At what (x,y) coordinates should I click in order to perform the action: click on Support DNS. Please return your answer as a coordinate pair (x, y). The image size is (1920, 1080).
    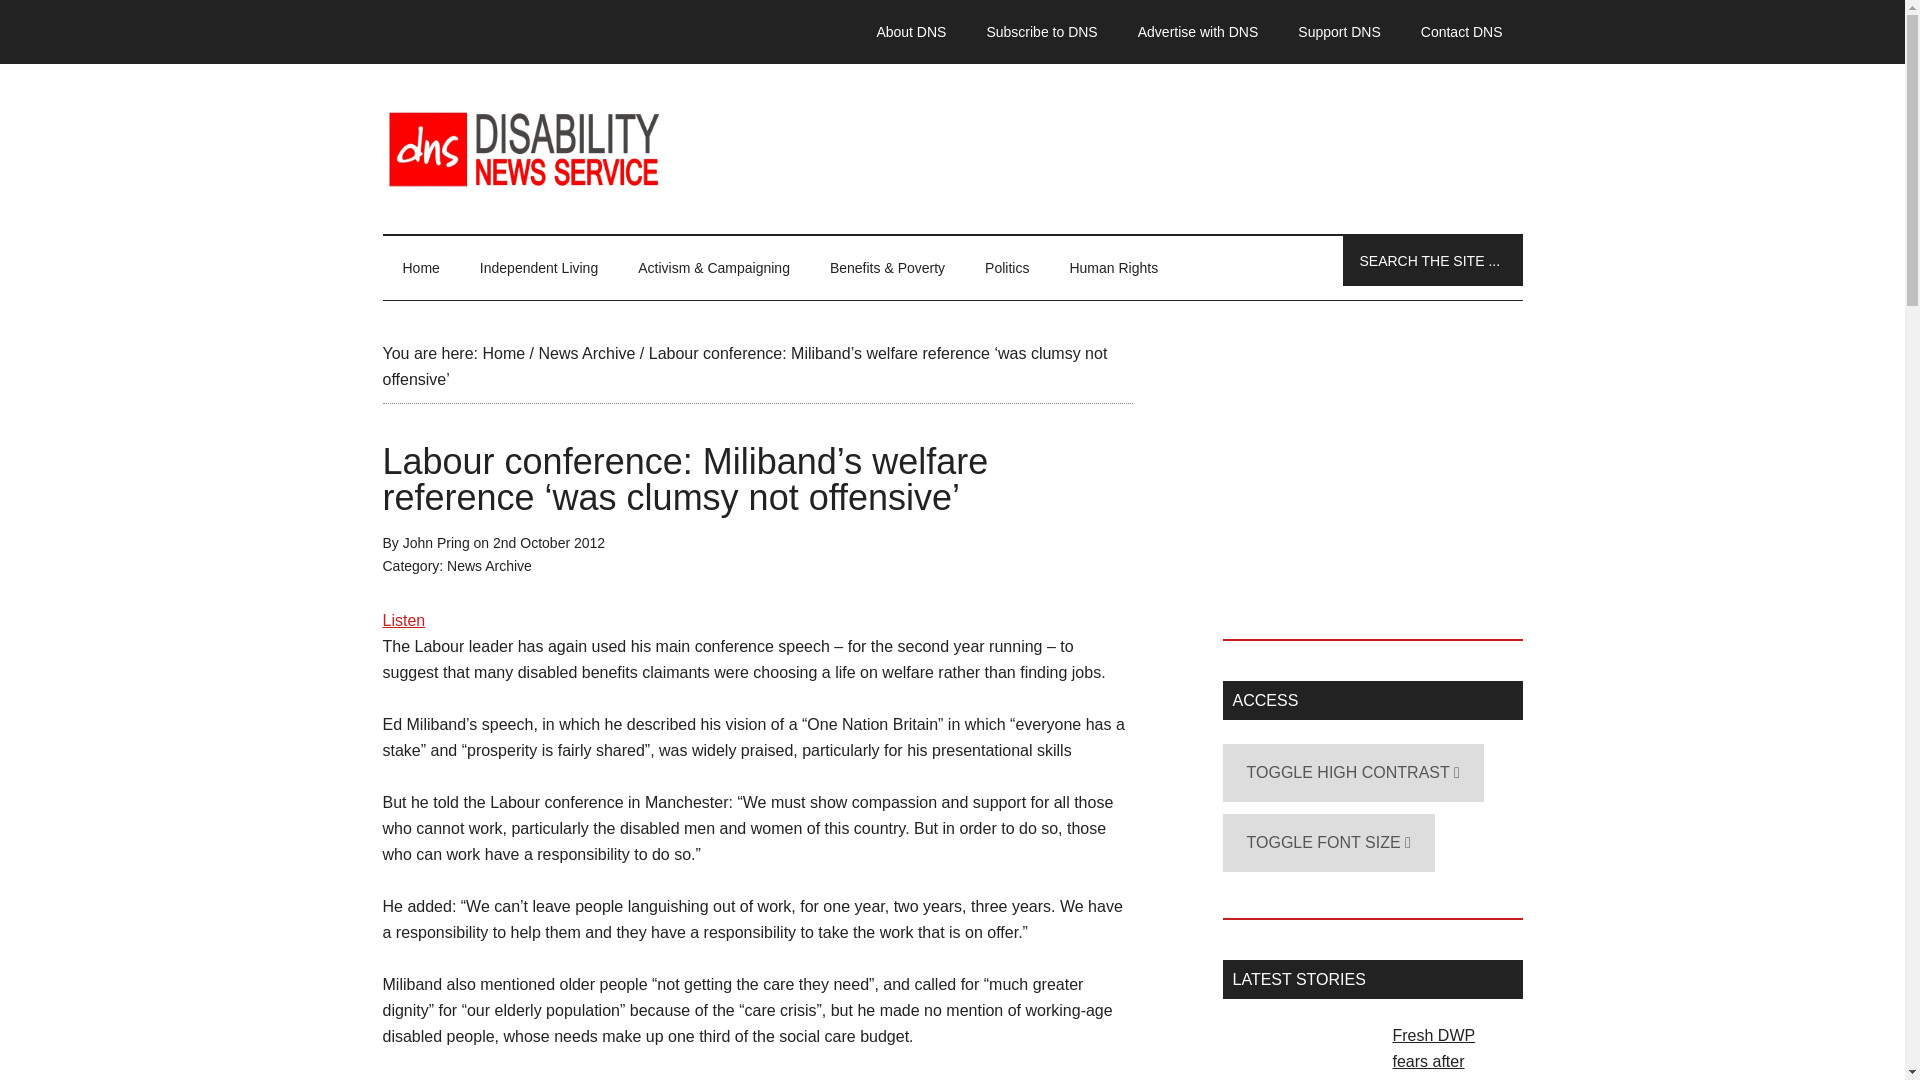
    Looking at the image, I should click on (1338, 32).